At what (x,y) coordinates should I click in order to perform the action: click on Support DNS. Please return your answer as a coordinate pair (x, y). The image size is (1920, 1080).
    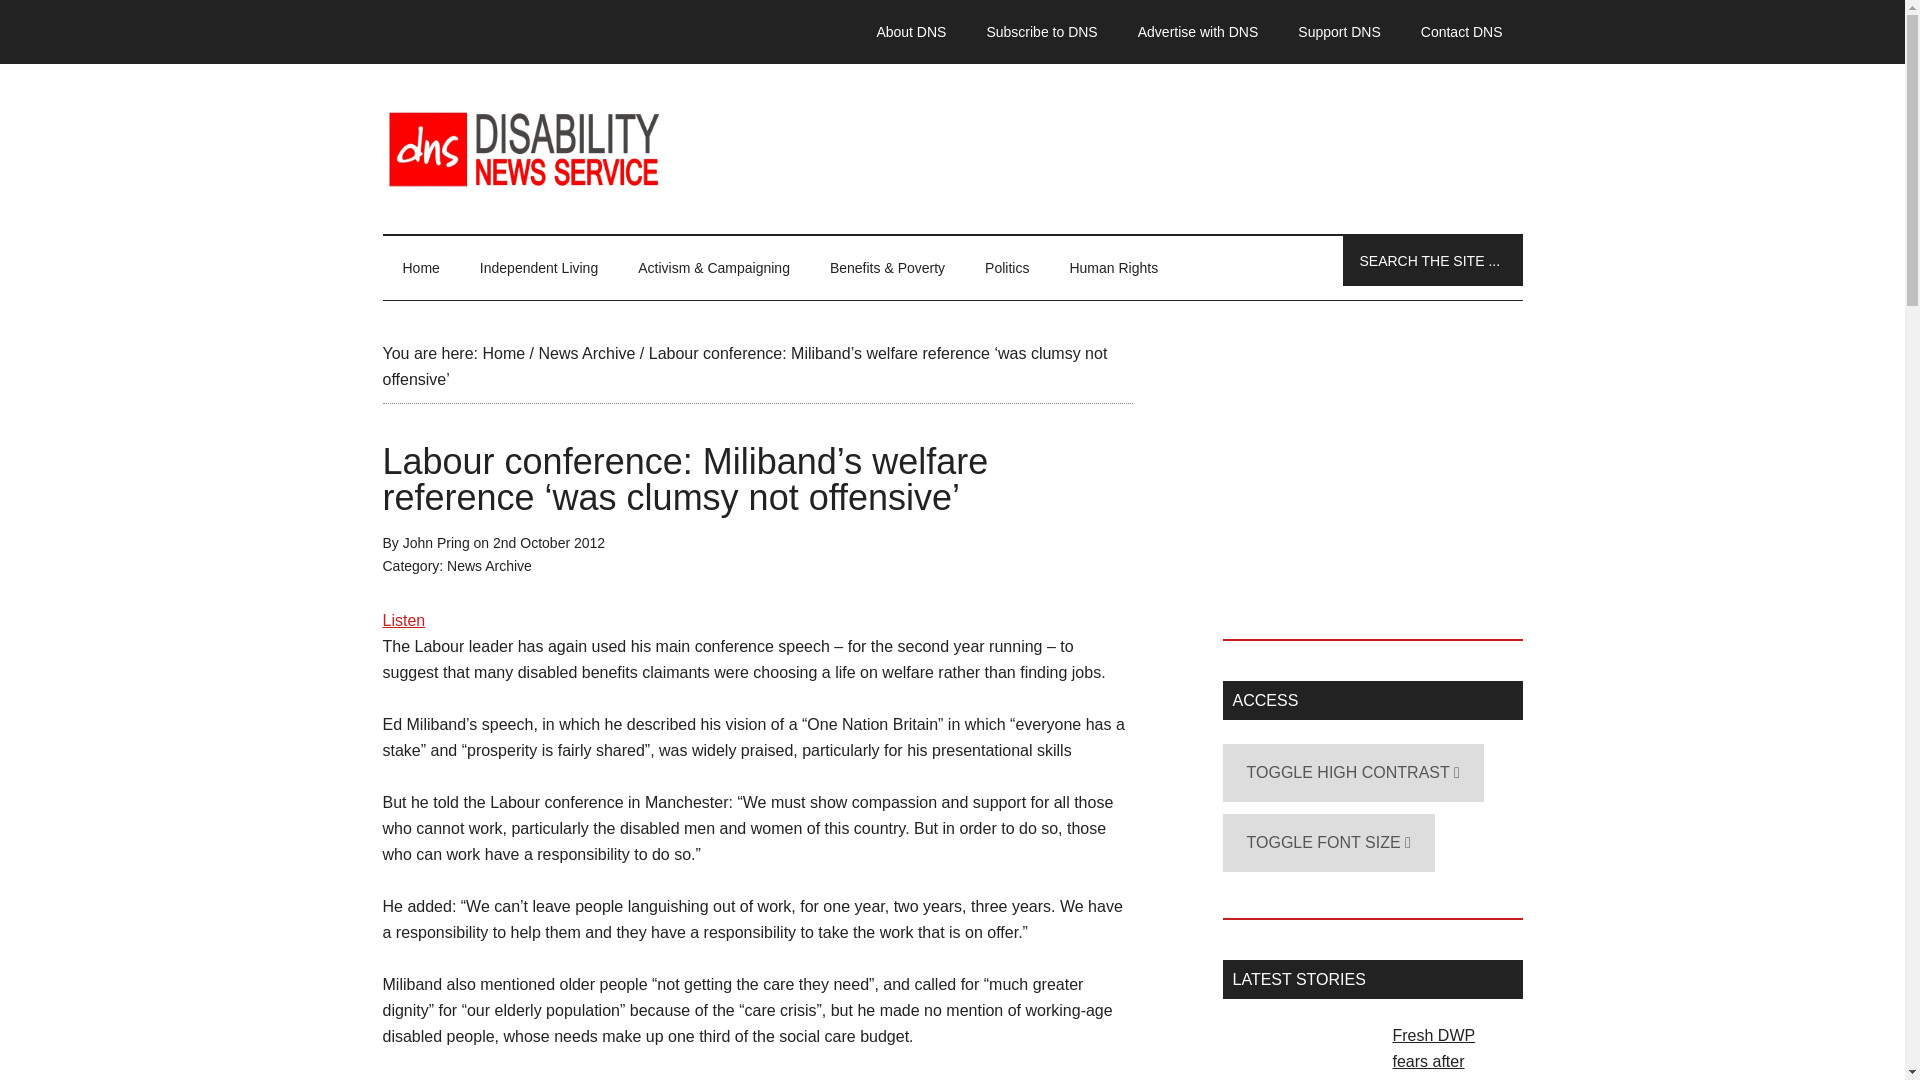
    Looking at the image, I should click on (1338, 32).